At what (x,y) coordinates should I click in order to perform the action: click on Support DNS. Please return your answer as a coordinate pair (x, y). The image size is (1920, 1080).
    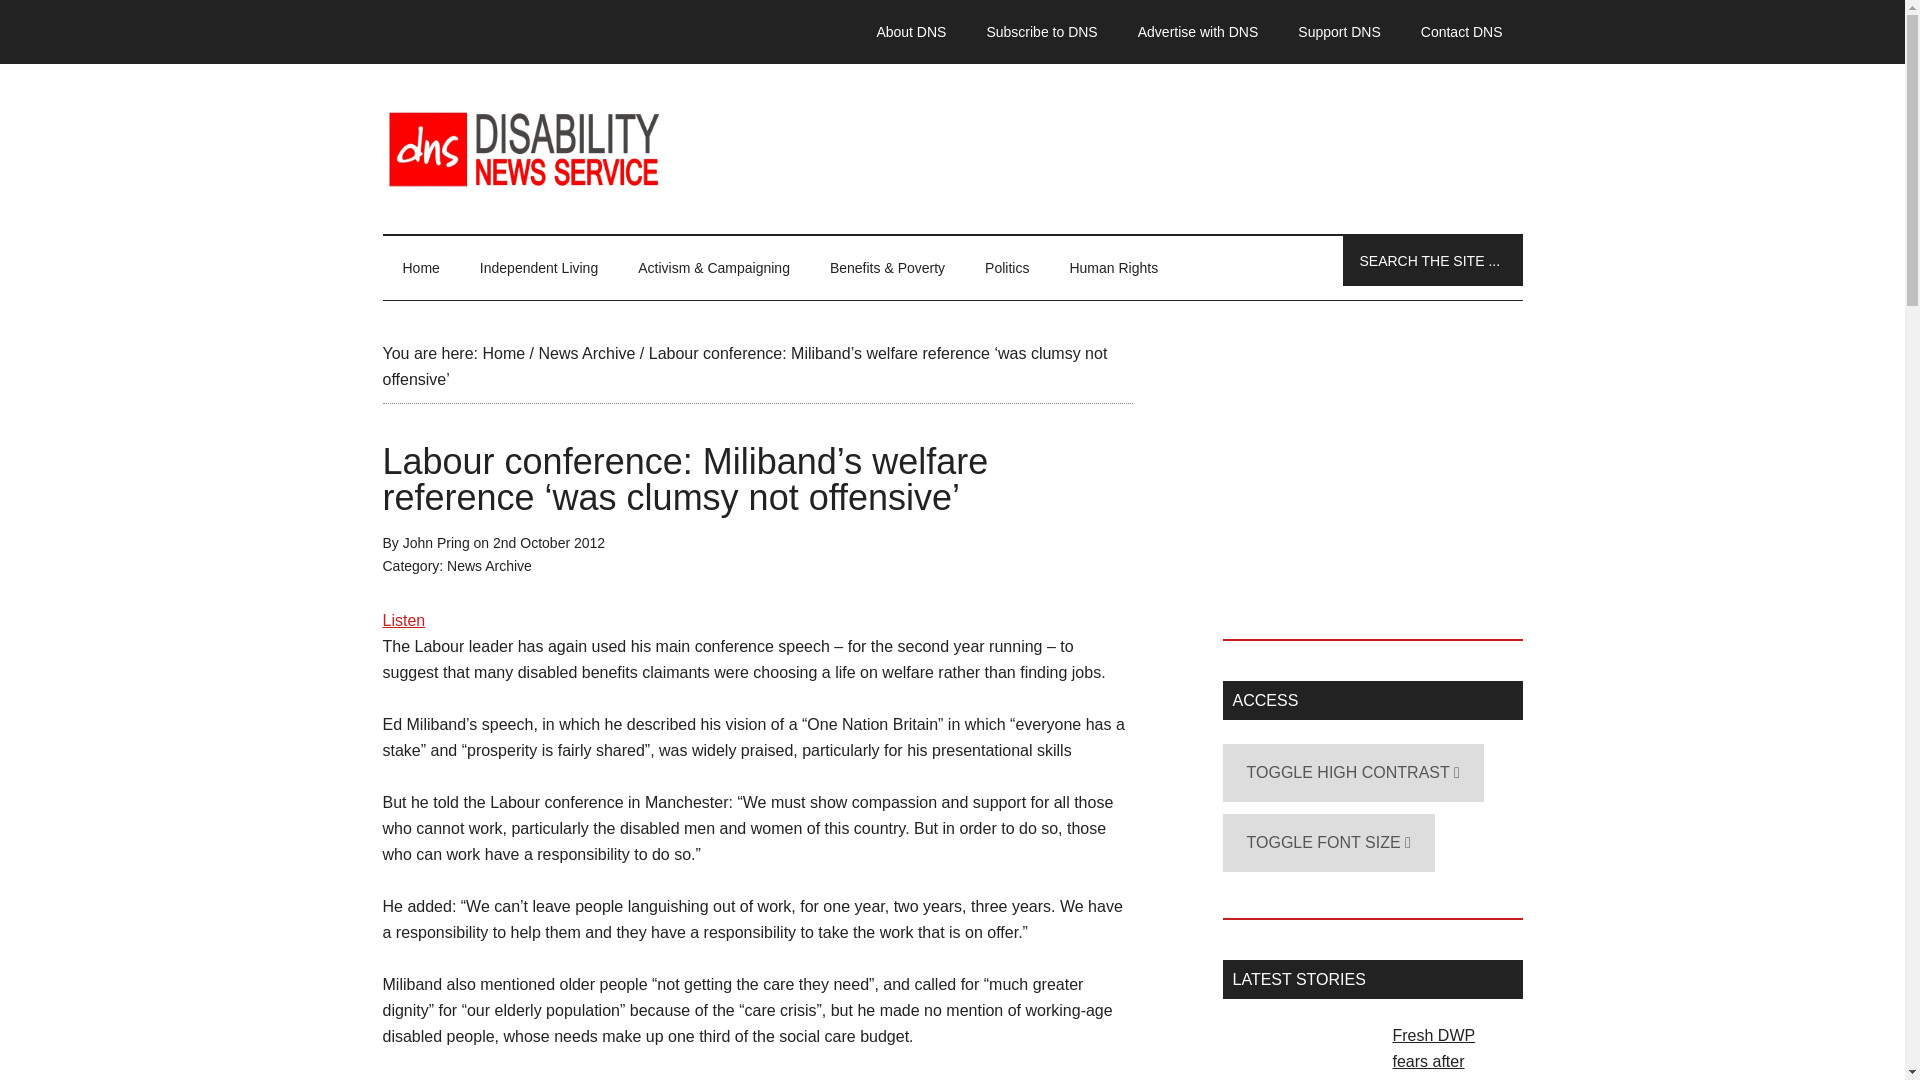
    Looking at the image, I should click on (1338, 32).